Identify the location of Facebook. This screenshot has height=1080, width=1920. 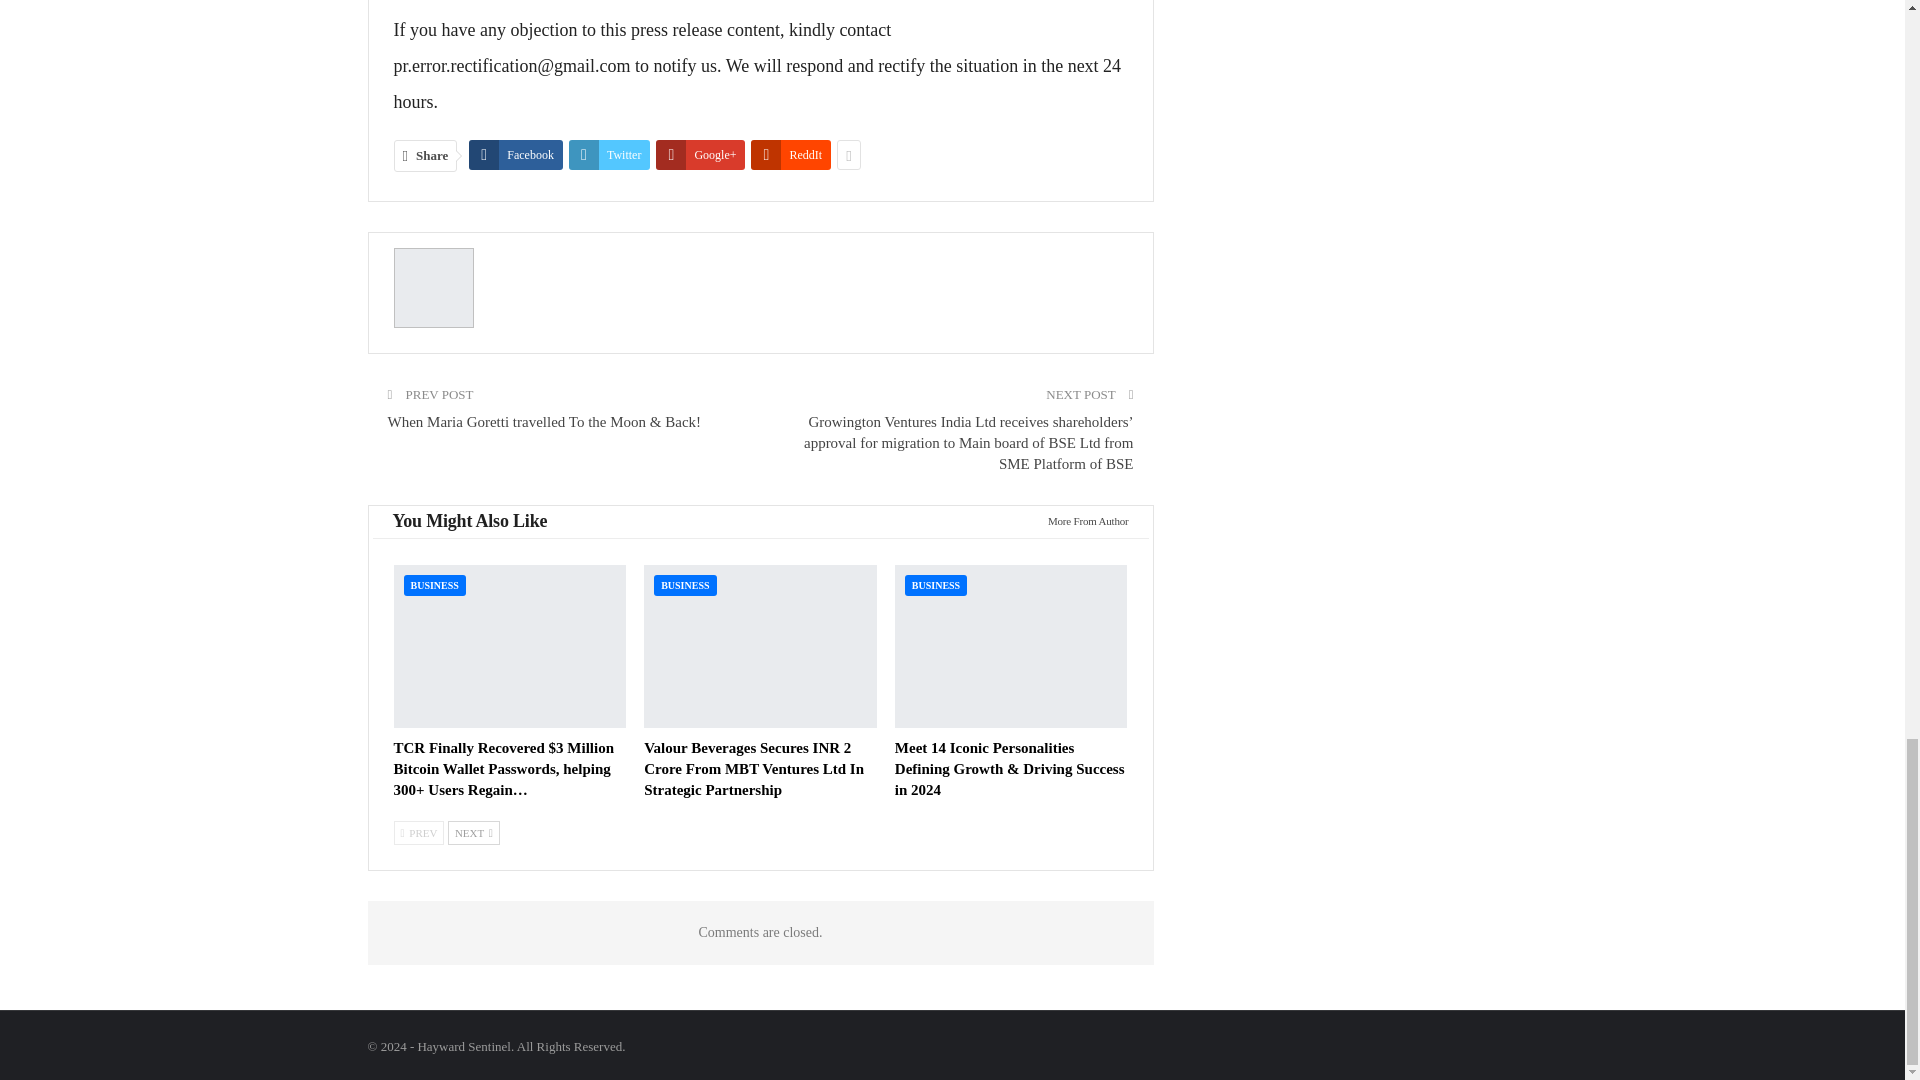
(515, 154).